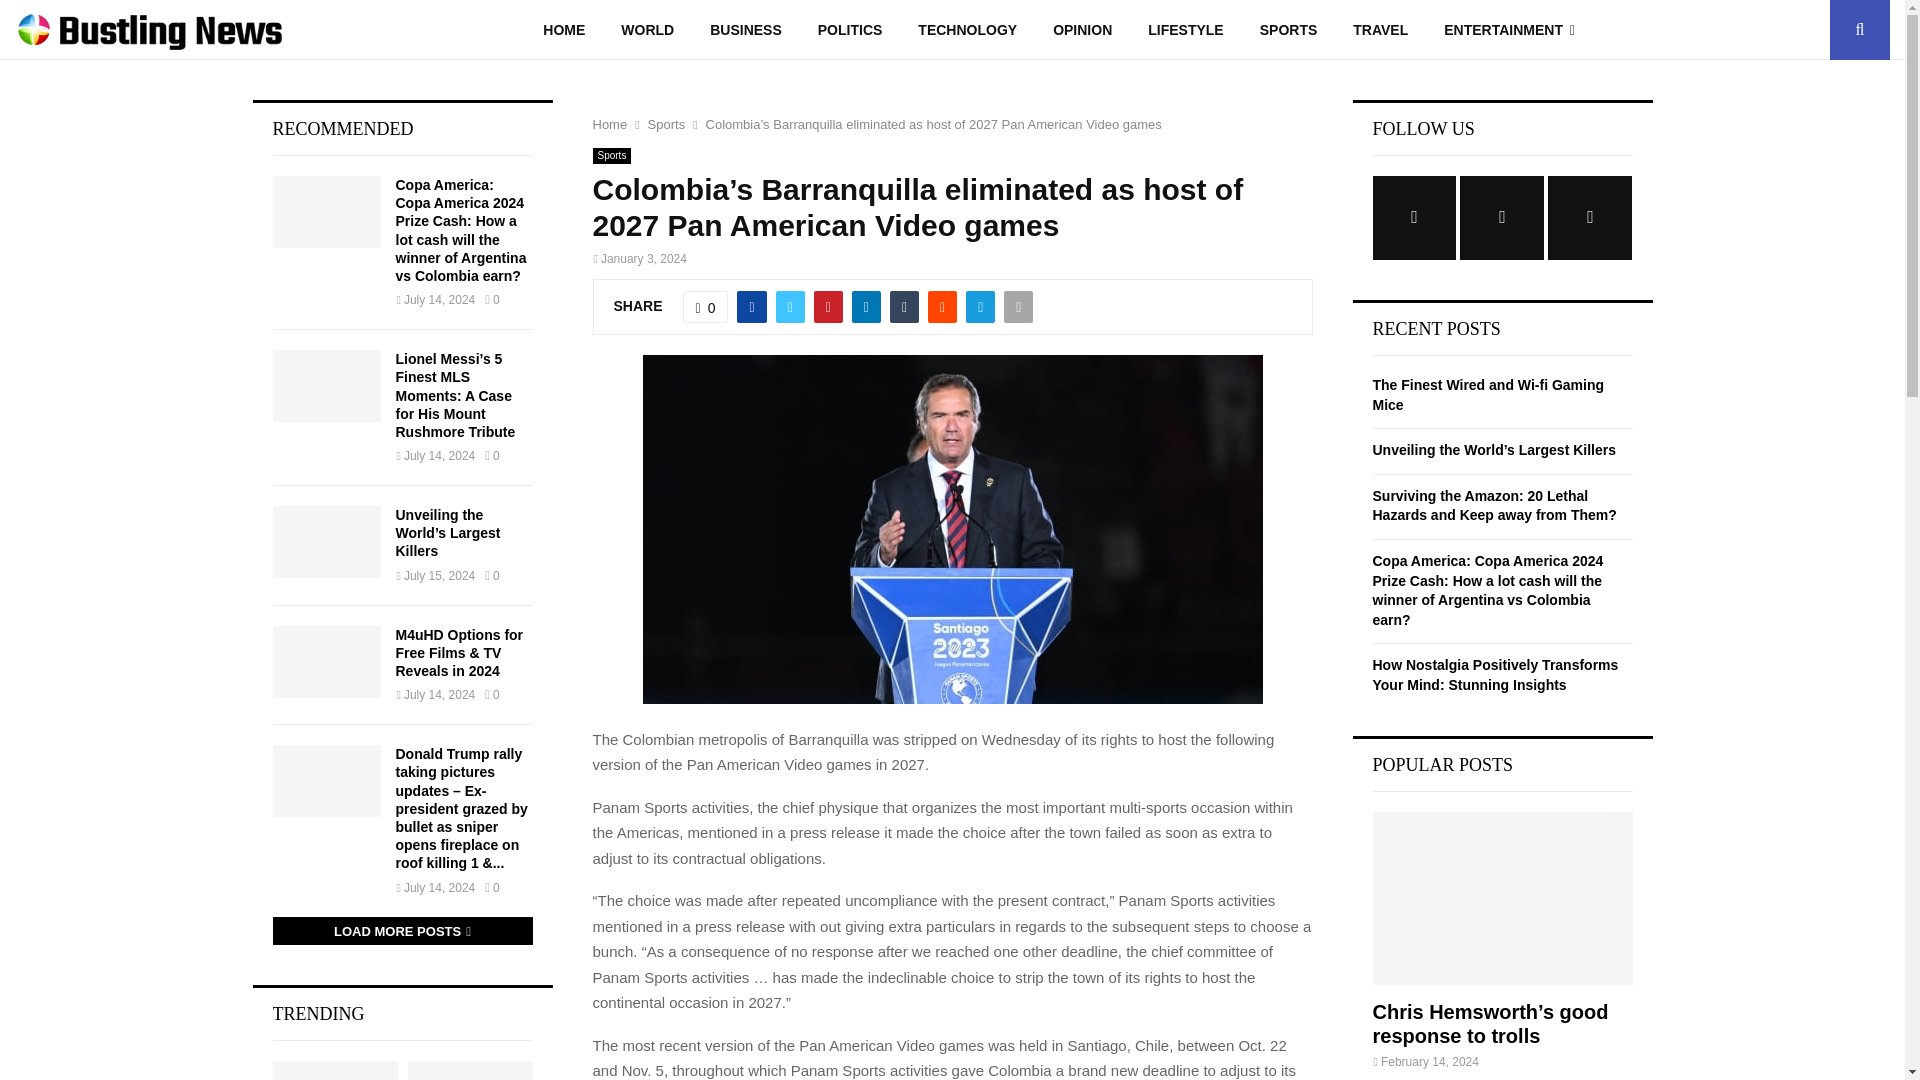  What do you see at coordinates (1380, 30) in the screenshot?
I see `TRAVEL` at bounding box center [1380, 30].